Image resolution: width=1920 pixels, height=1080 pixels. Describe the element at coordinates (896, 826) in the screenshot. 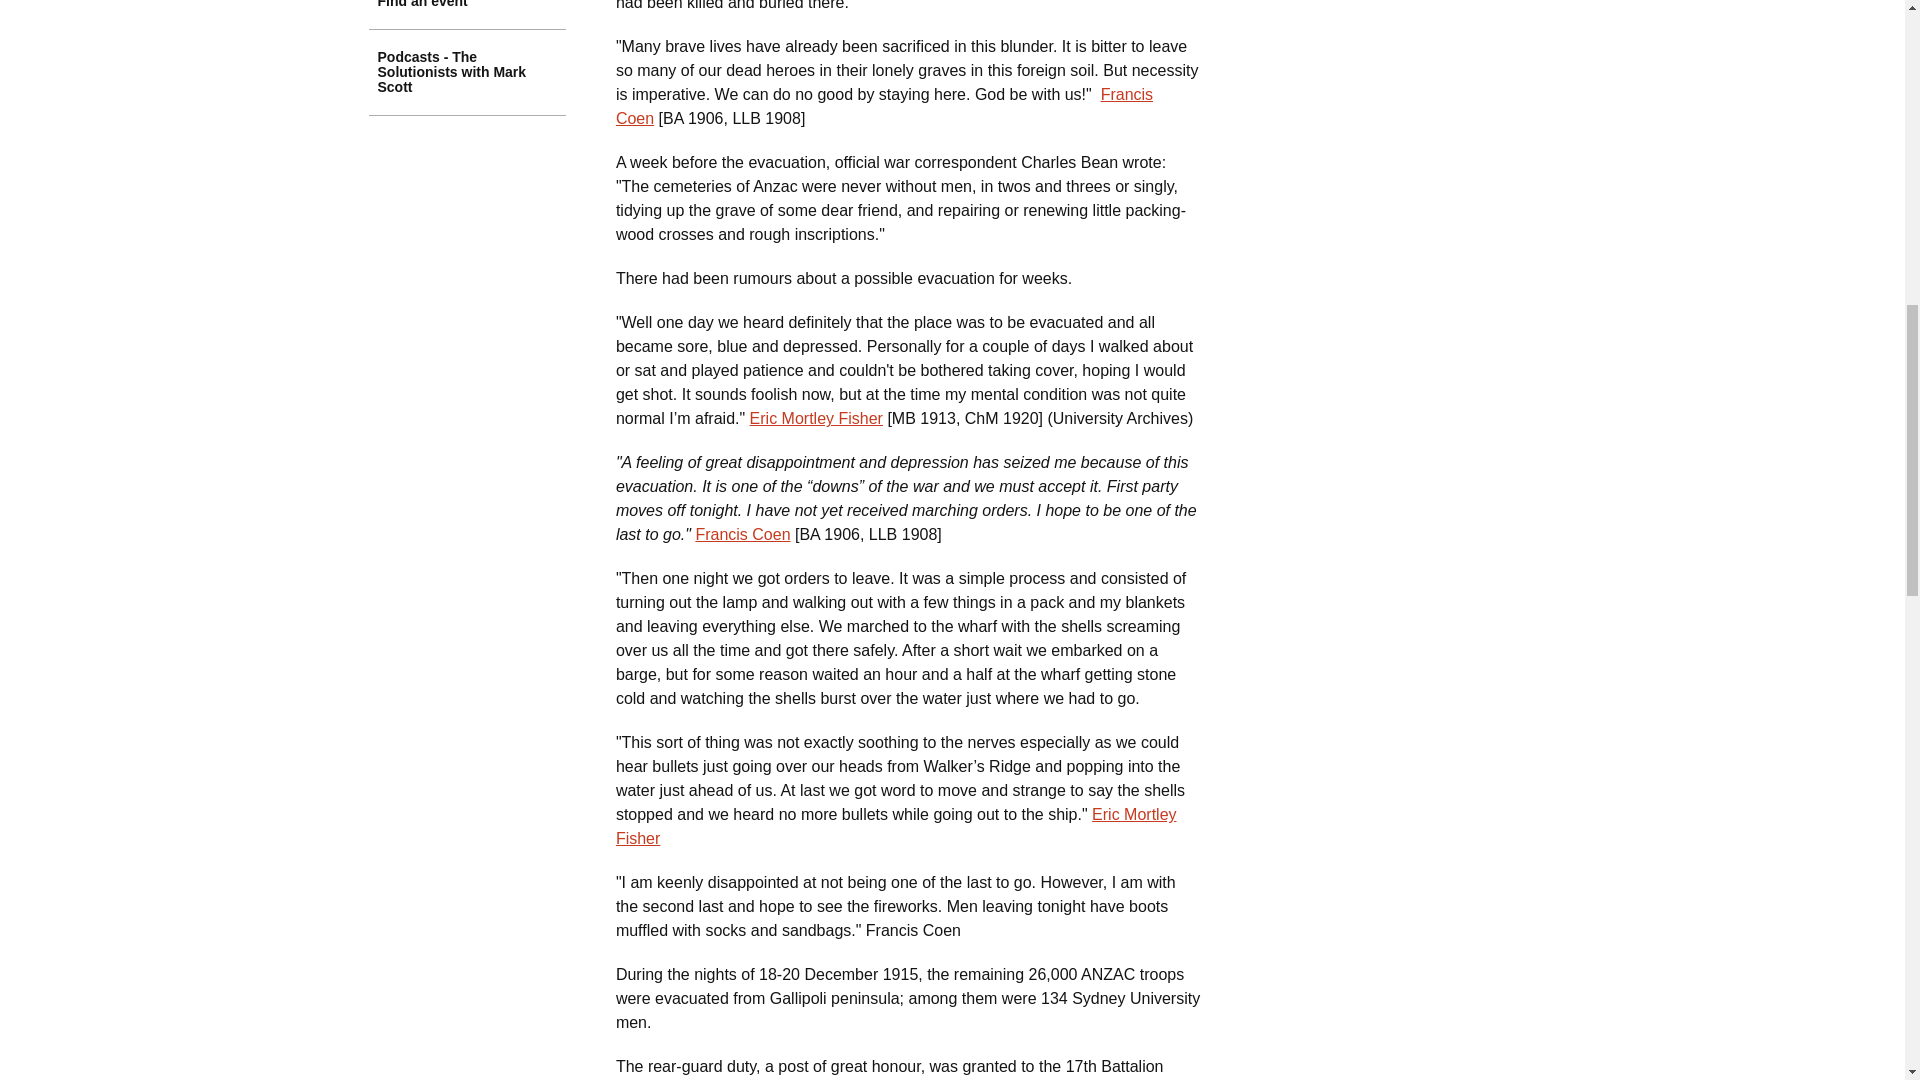

I see `Eric Mortley Fisher` at that location.